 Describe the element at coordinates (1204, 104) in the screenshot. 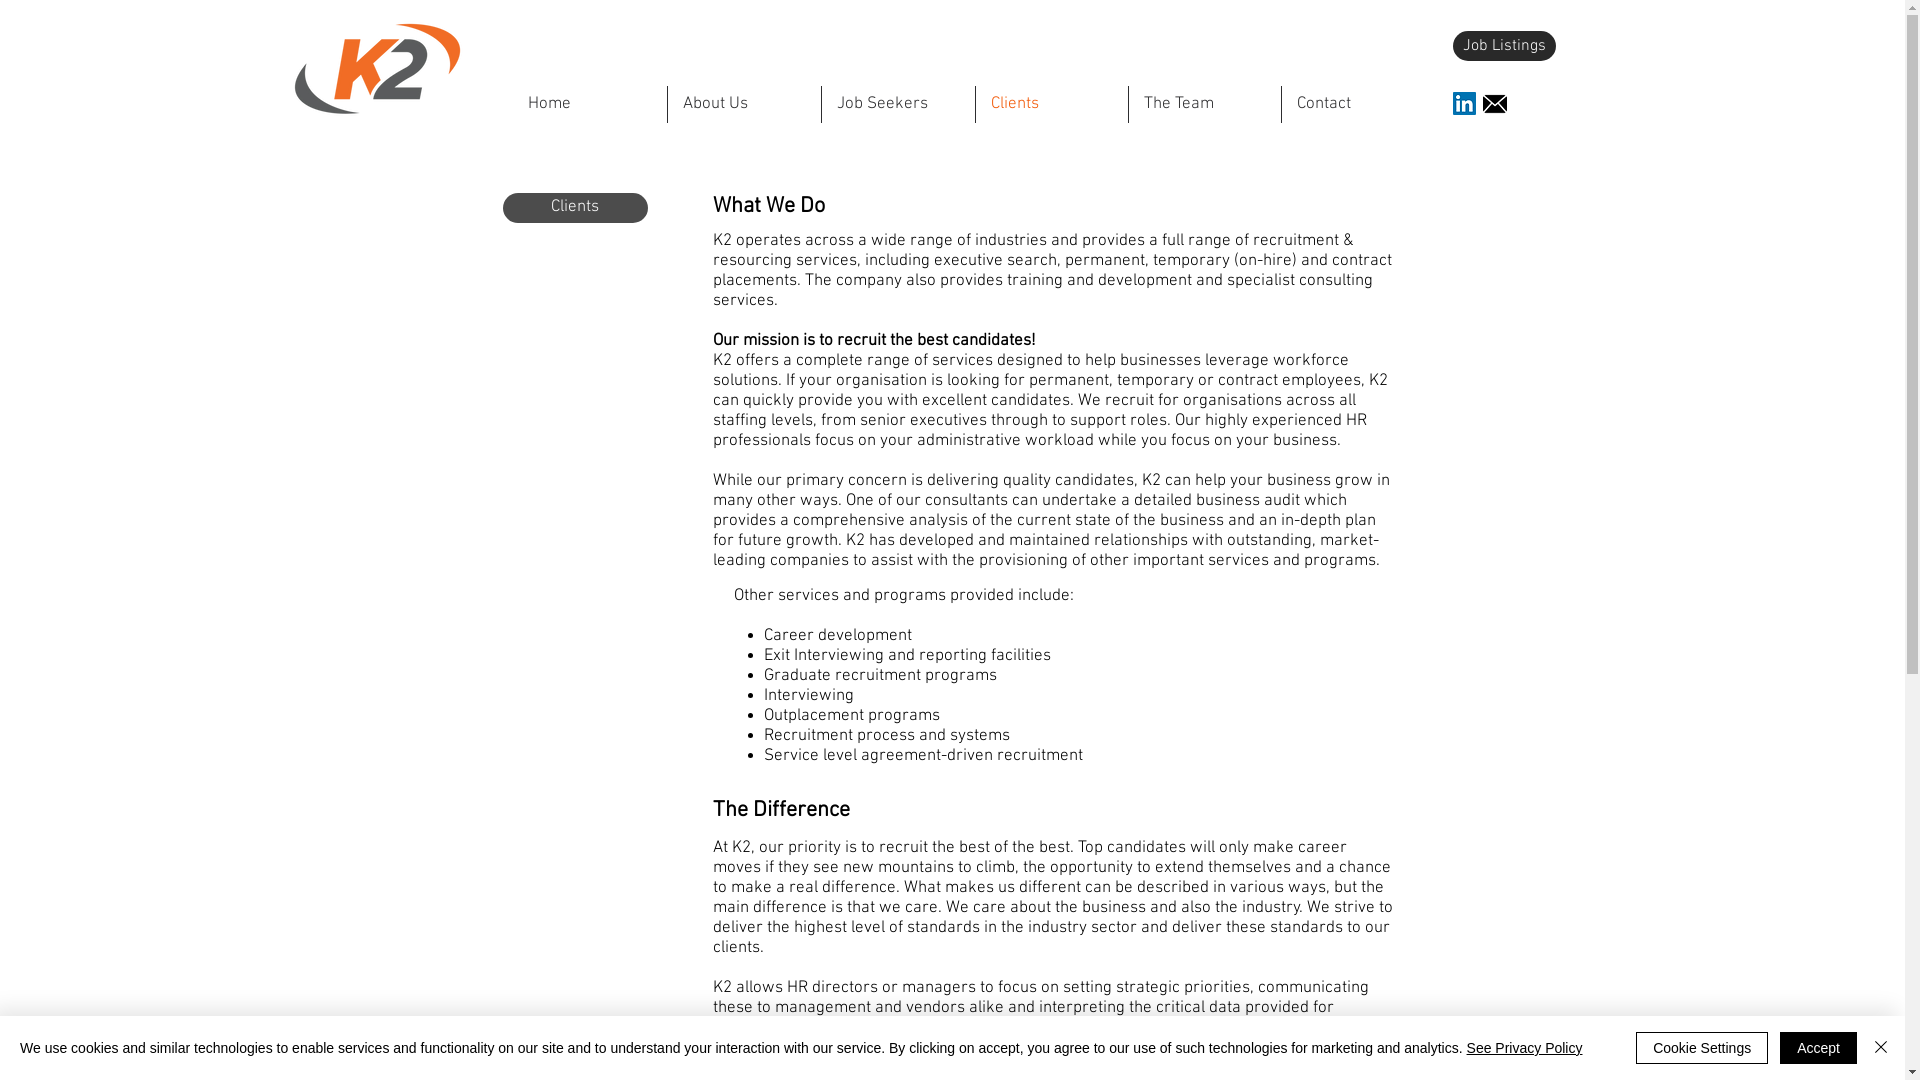

I see `The Team` at that location.